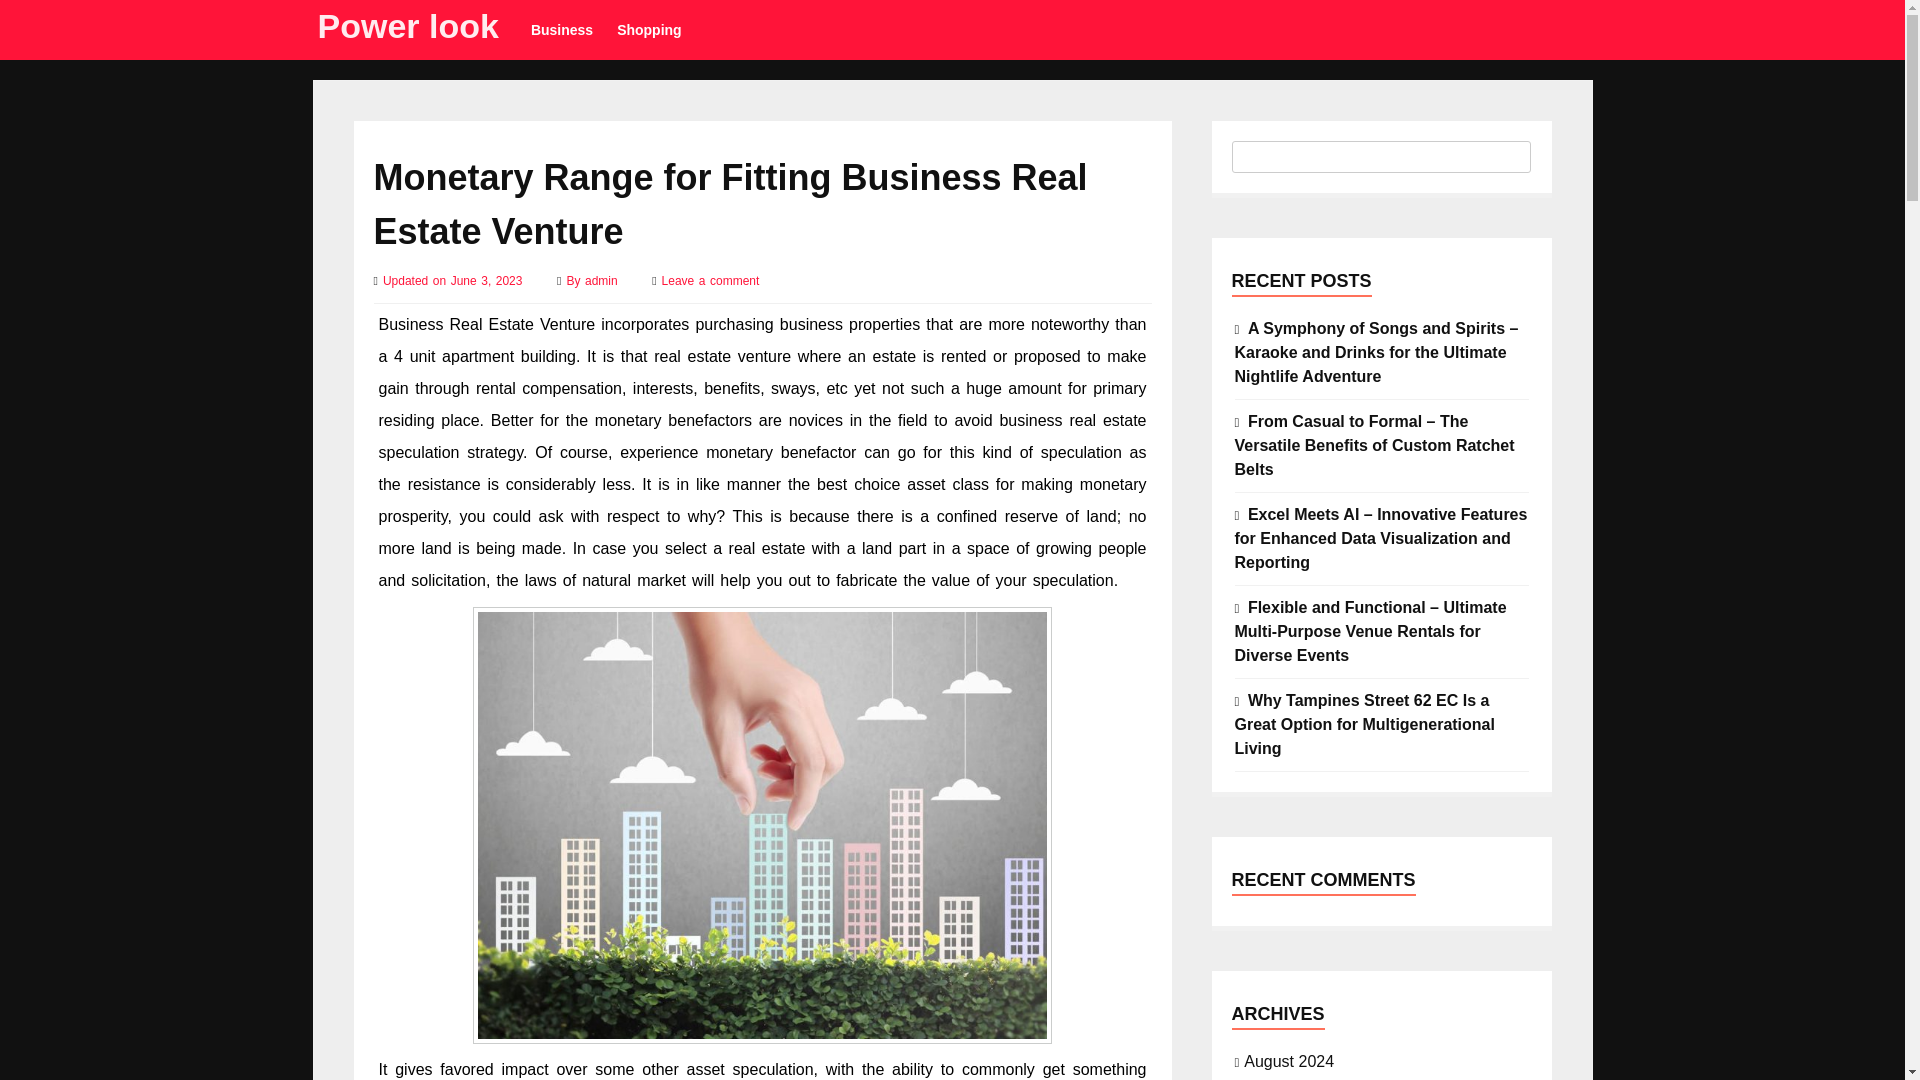 This screenshot has height=1080, width=1920. I want to click on Shopping, so click(648, 30).